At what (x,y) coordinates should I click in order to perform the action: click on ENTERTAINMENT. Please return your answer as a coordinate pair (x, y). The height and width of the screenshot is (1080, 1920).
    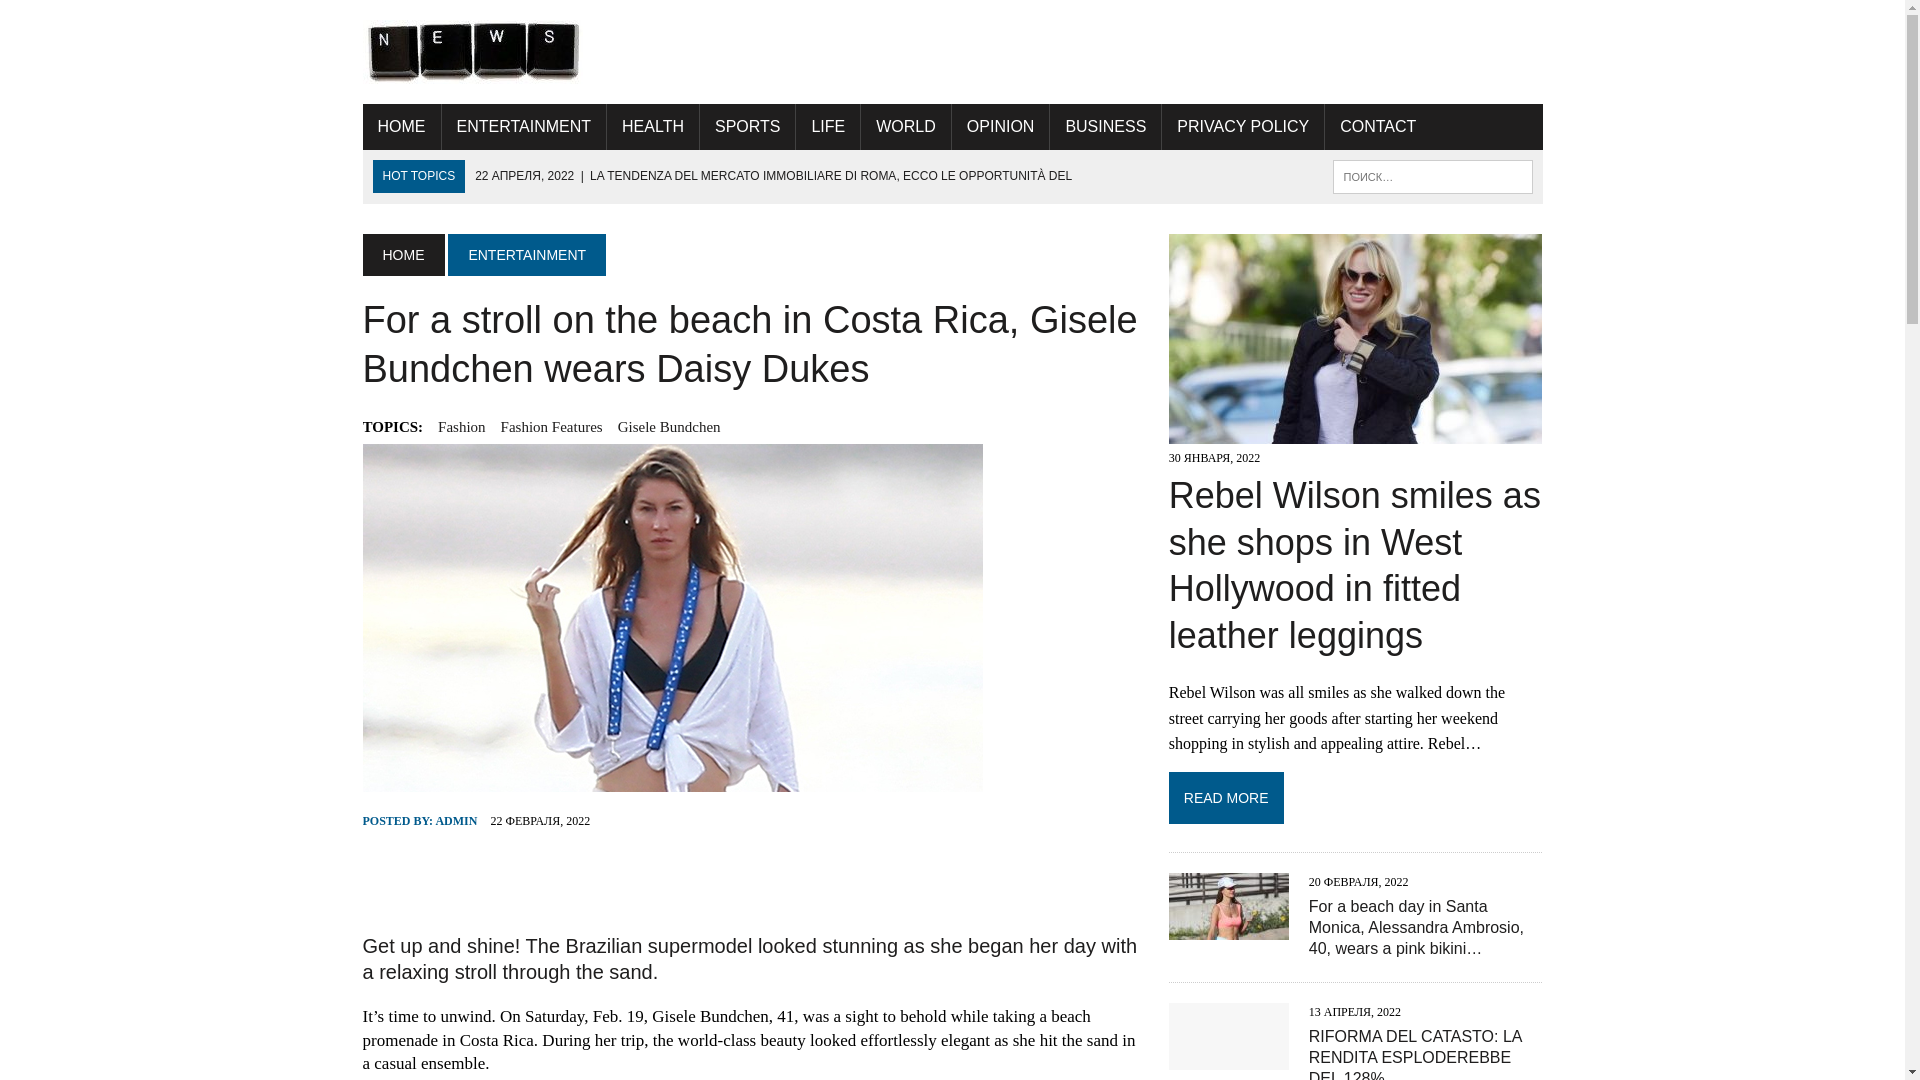
    Looking at the image, I should click on (524, 126).